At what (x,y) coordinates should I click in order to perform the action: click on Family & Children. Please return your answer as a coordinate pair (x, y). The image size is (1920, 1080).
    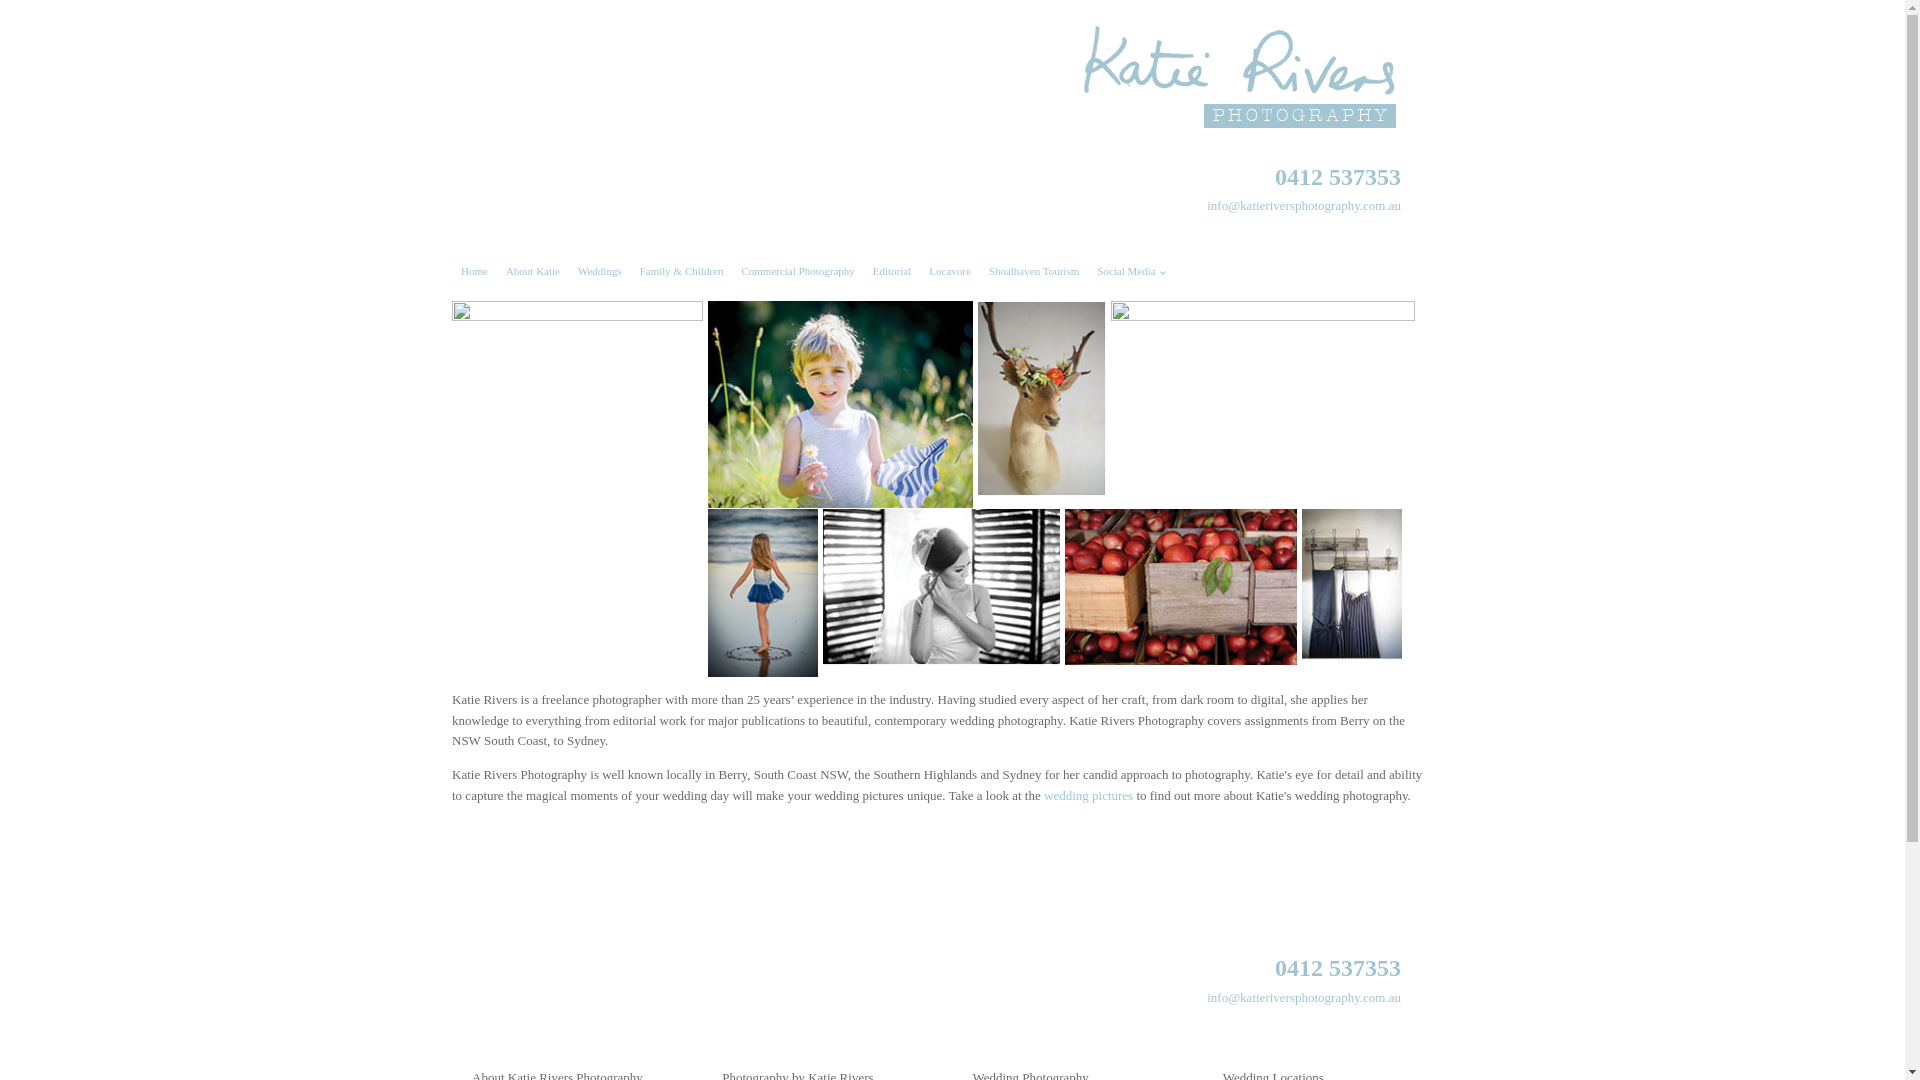
    Looking at the image, I should click on (682, 272).